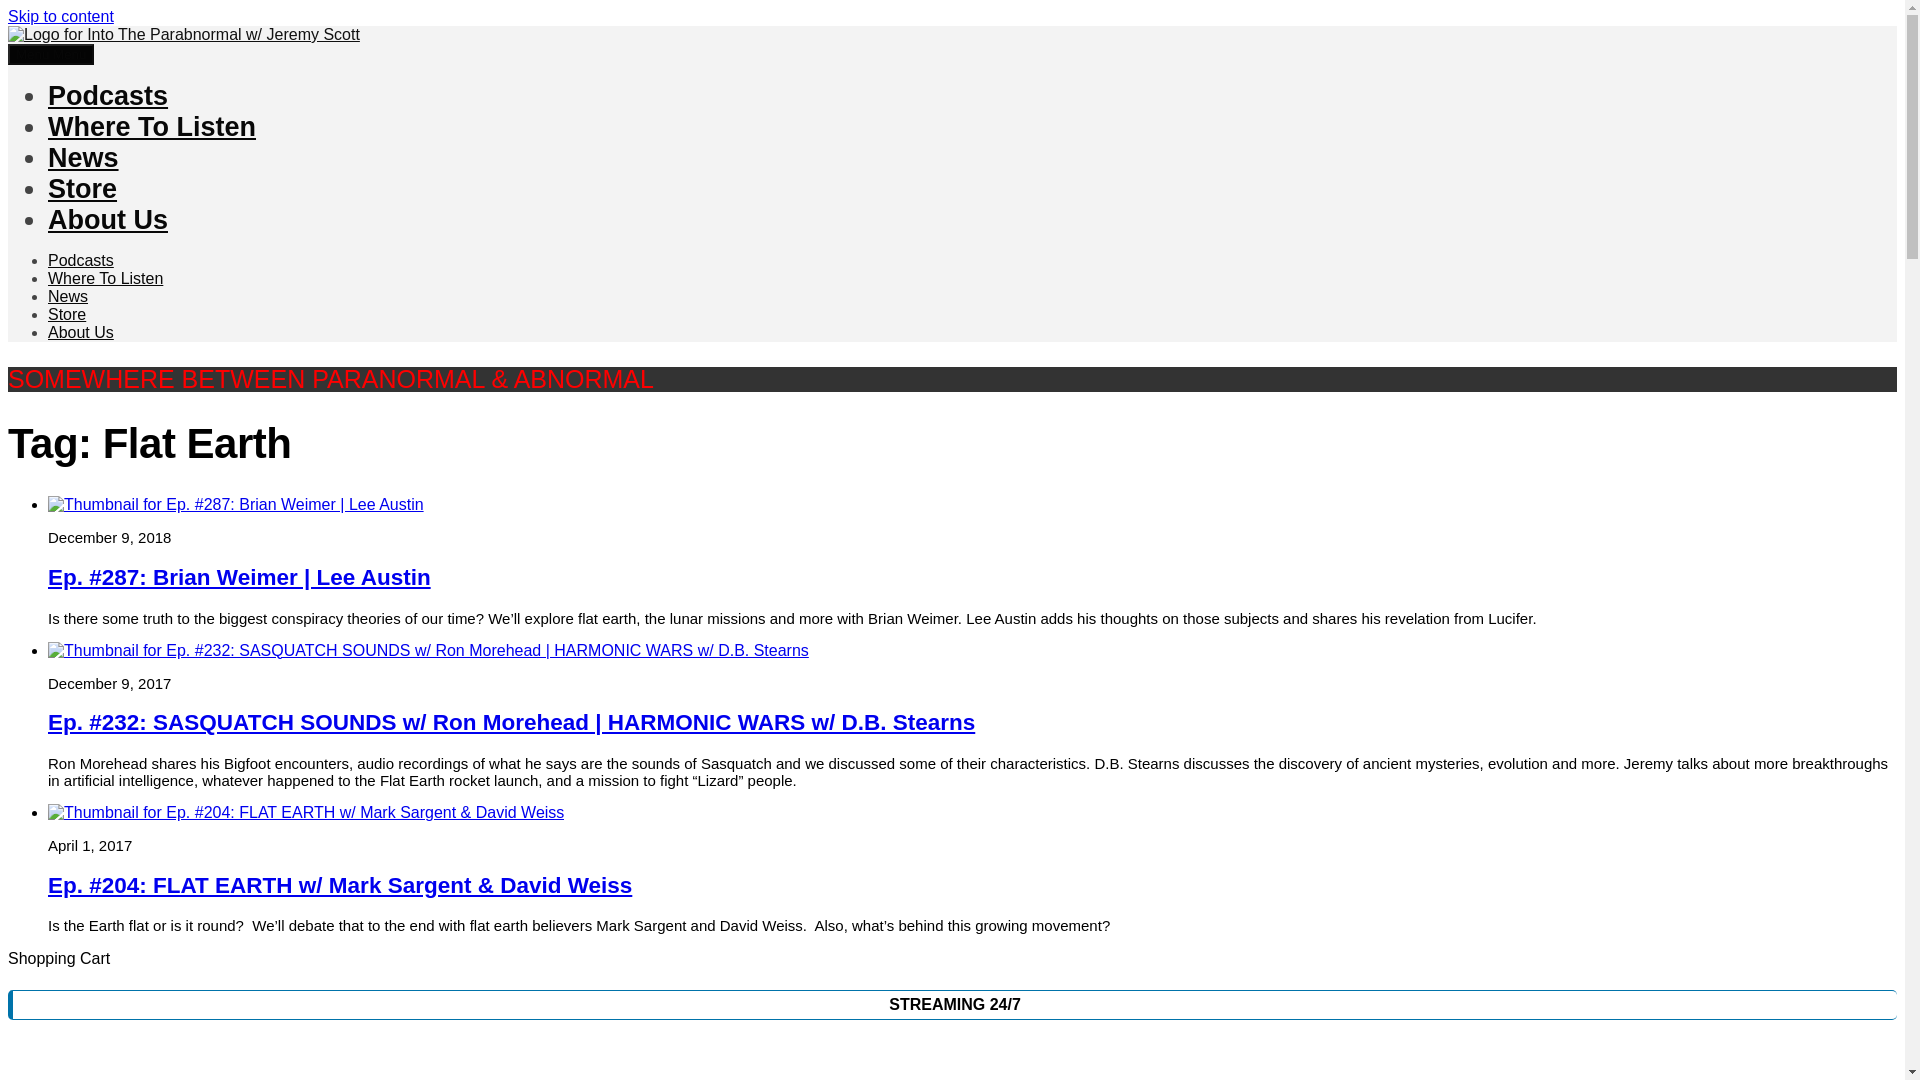 This screenshot has height=1080, width=1920. Describe the element at coordinates (106, 278) in the screenshot. I see `Where To Listen` at that location.